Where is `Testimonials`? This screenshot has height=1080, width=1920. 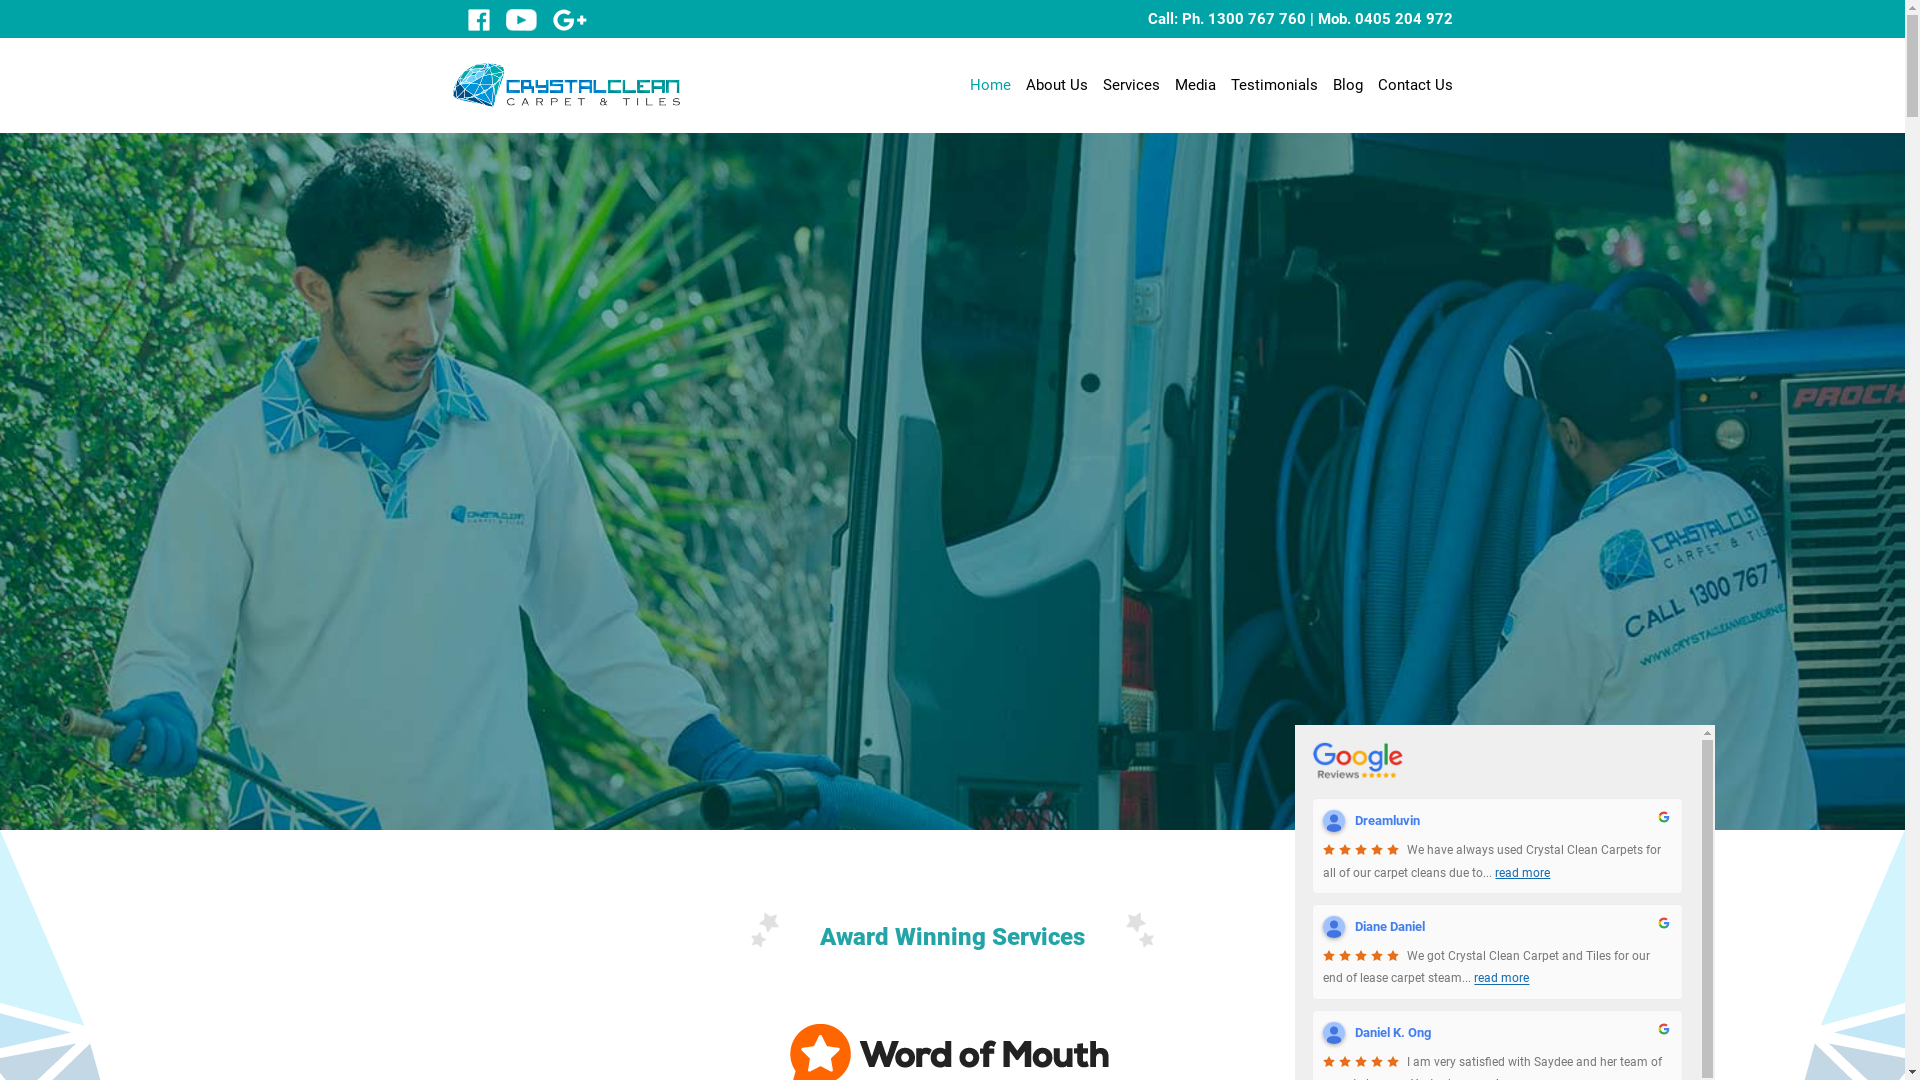 Testimonials is located at coordinates (1274, 85).